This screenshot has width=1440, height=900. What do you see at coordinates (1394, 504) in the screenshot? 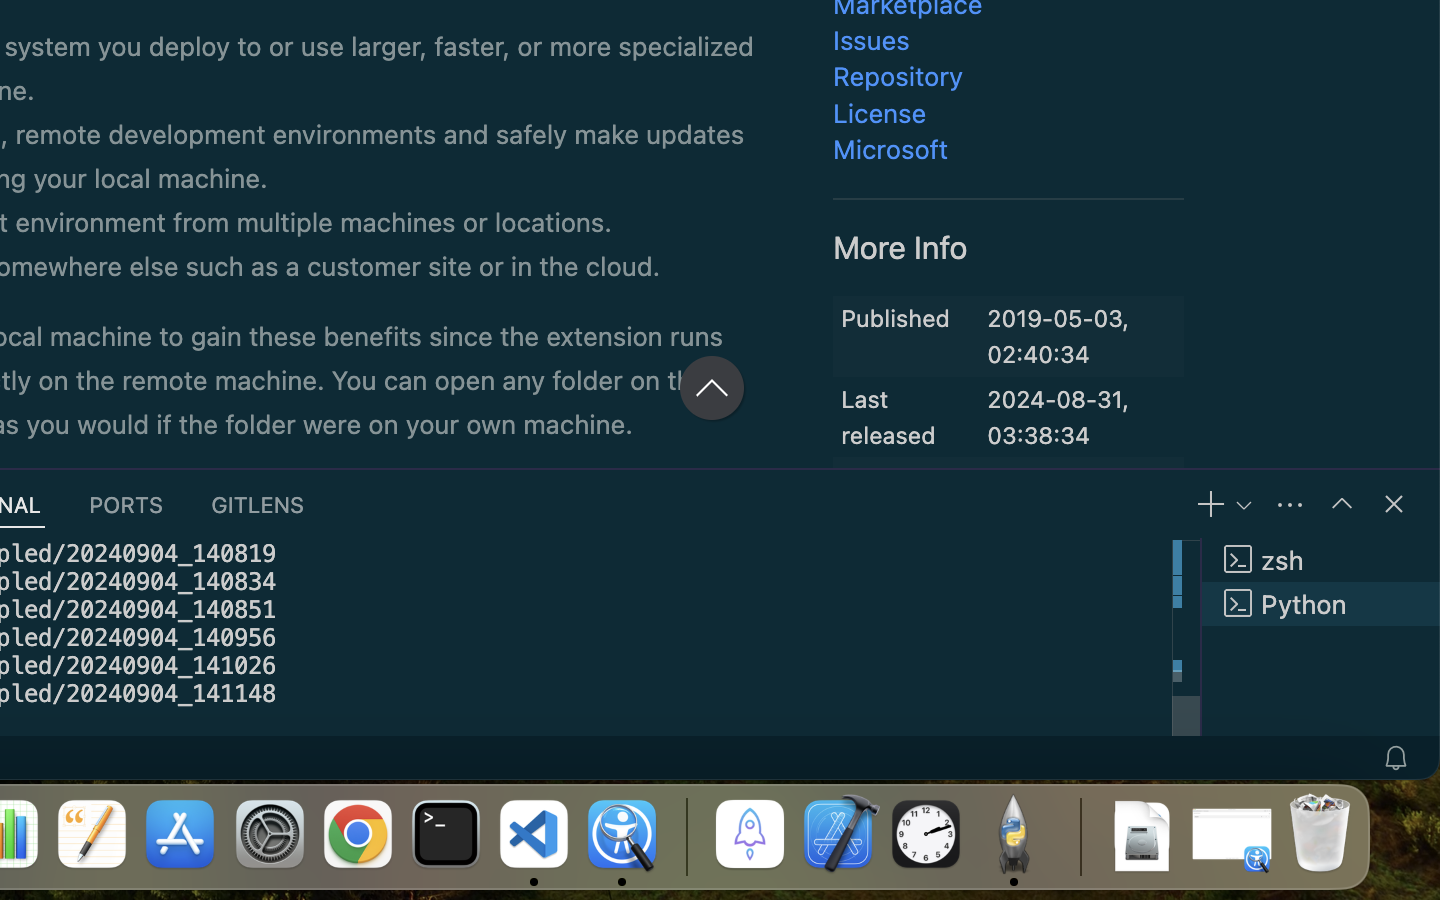
I see `` at bounding box center [1394, 504].